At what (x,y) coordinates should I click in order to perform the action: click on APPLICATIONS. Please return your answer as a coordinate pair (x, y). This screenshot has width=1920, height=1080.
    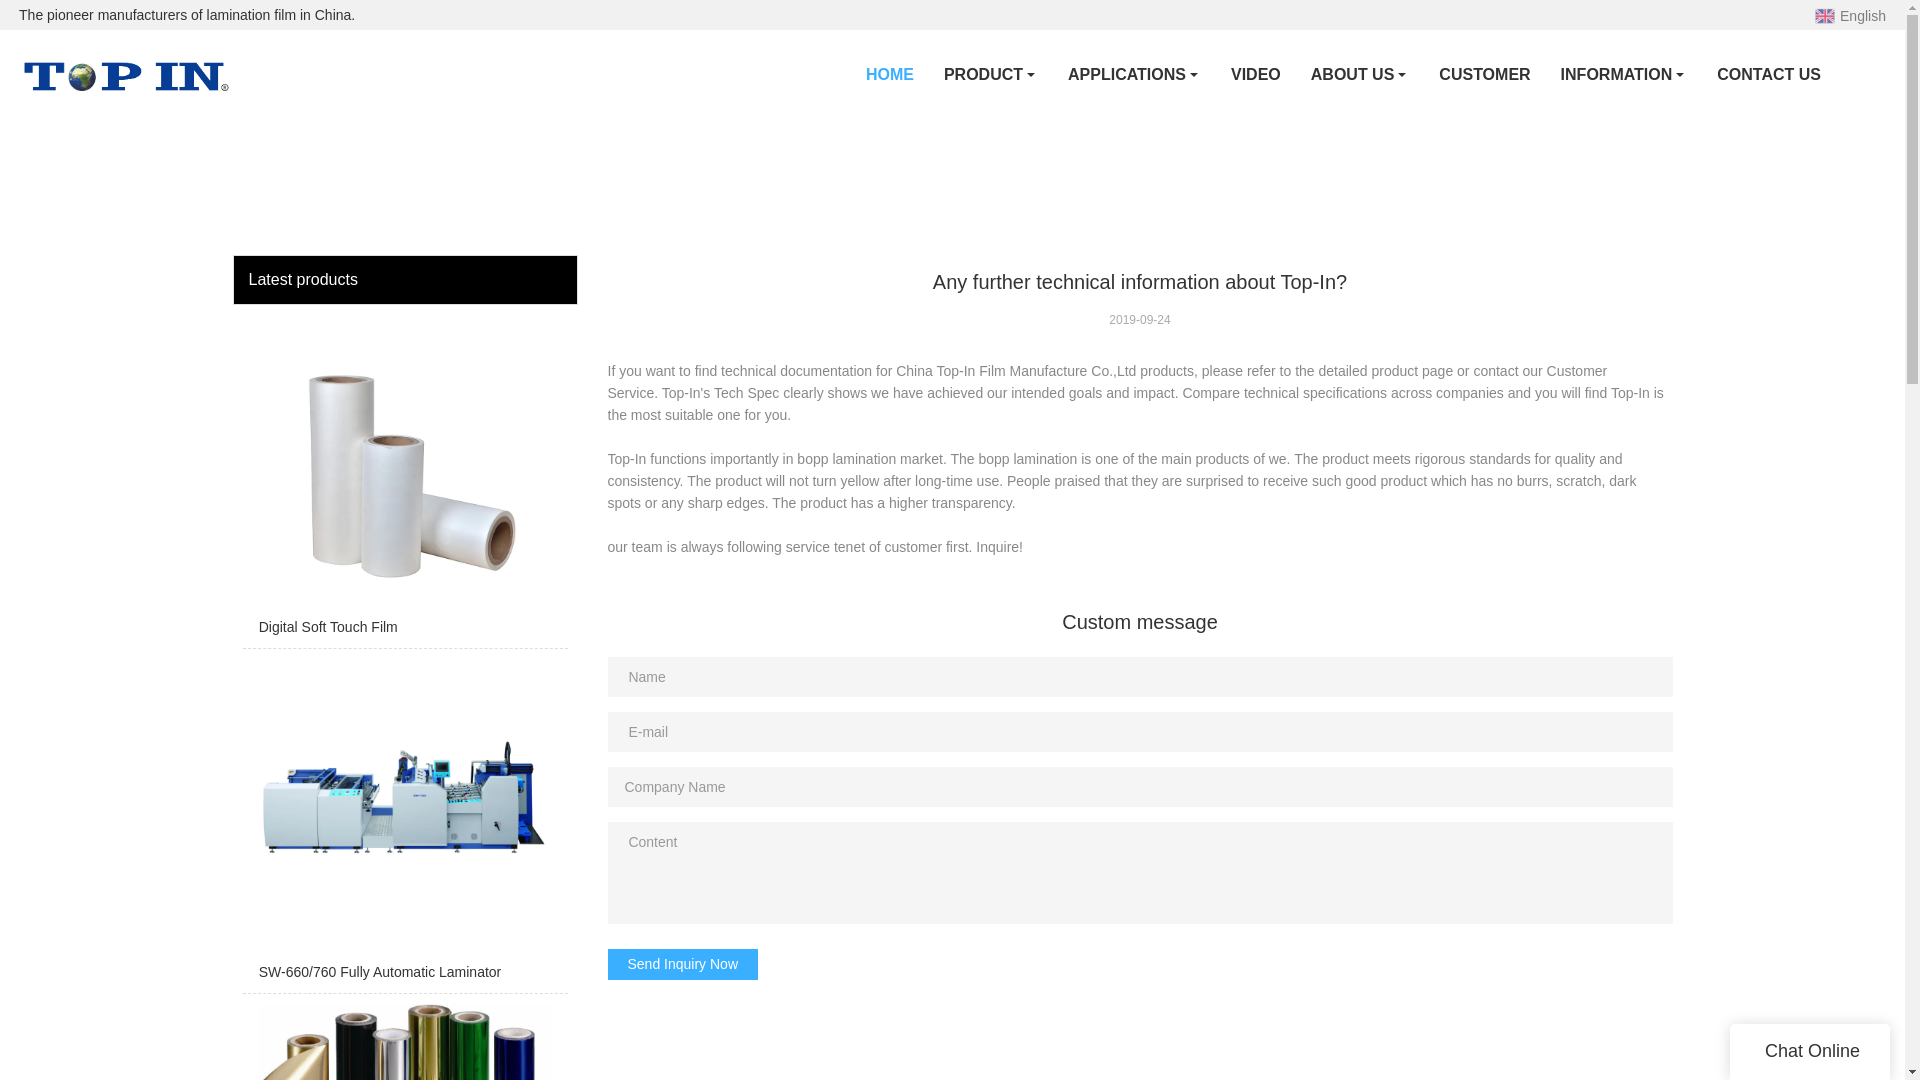
    Looking at the image, I should click on (1134, 74).